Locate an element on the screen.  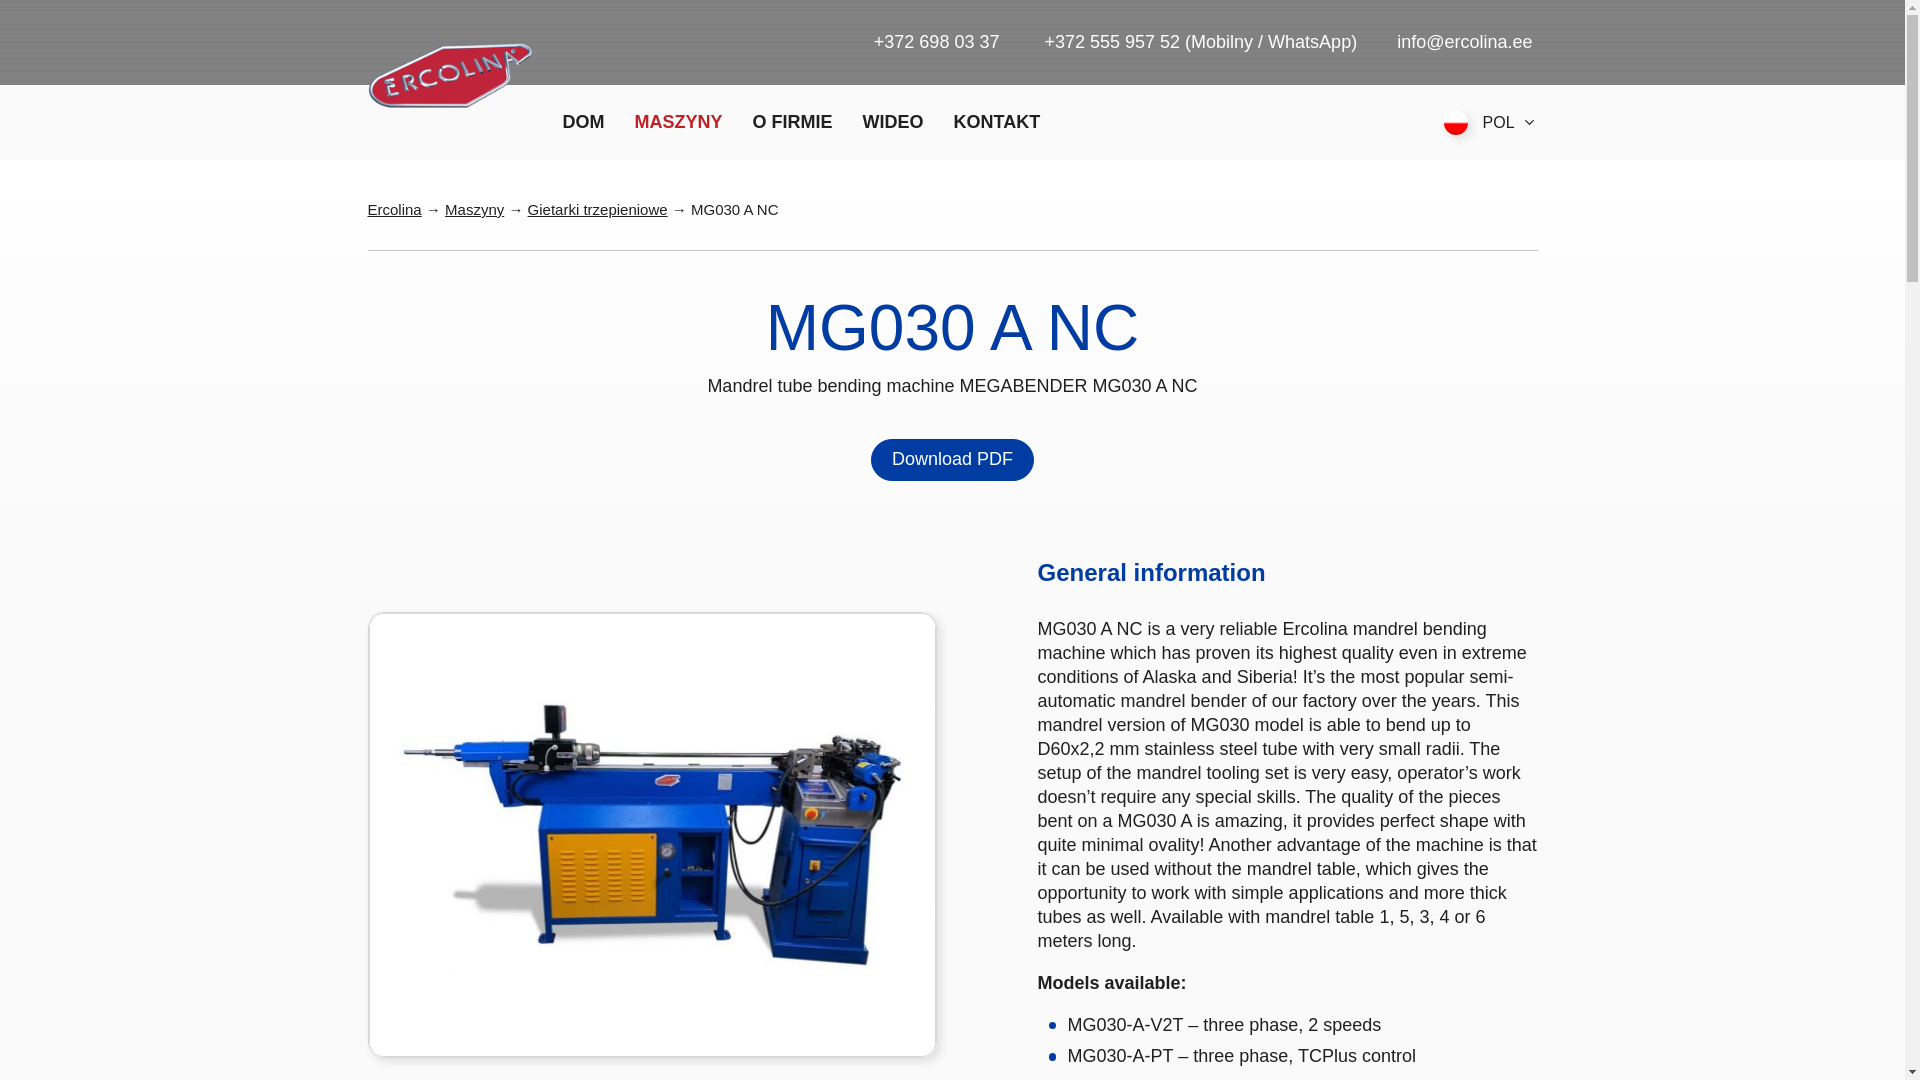
Go to Ercolina. is located at coordinates (395, 209).